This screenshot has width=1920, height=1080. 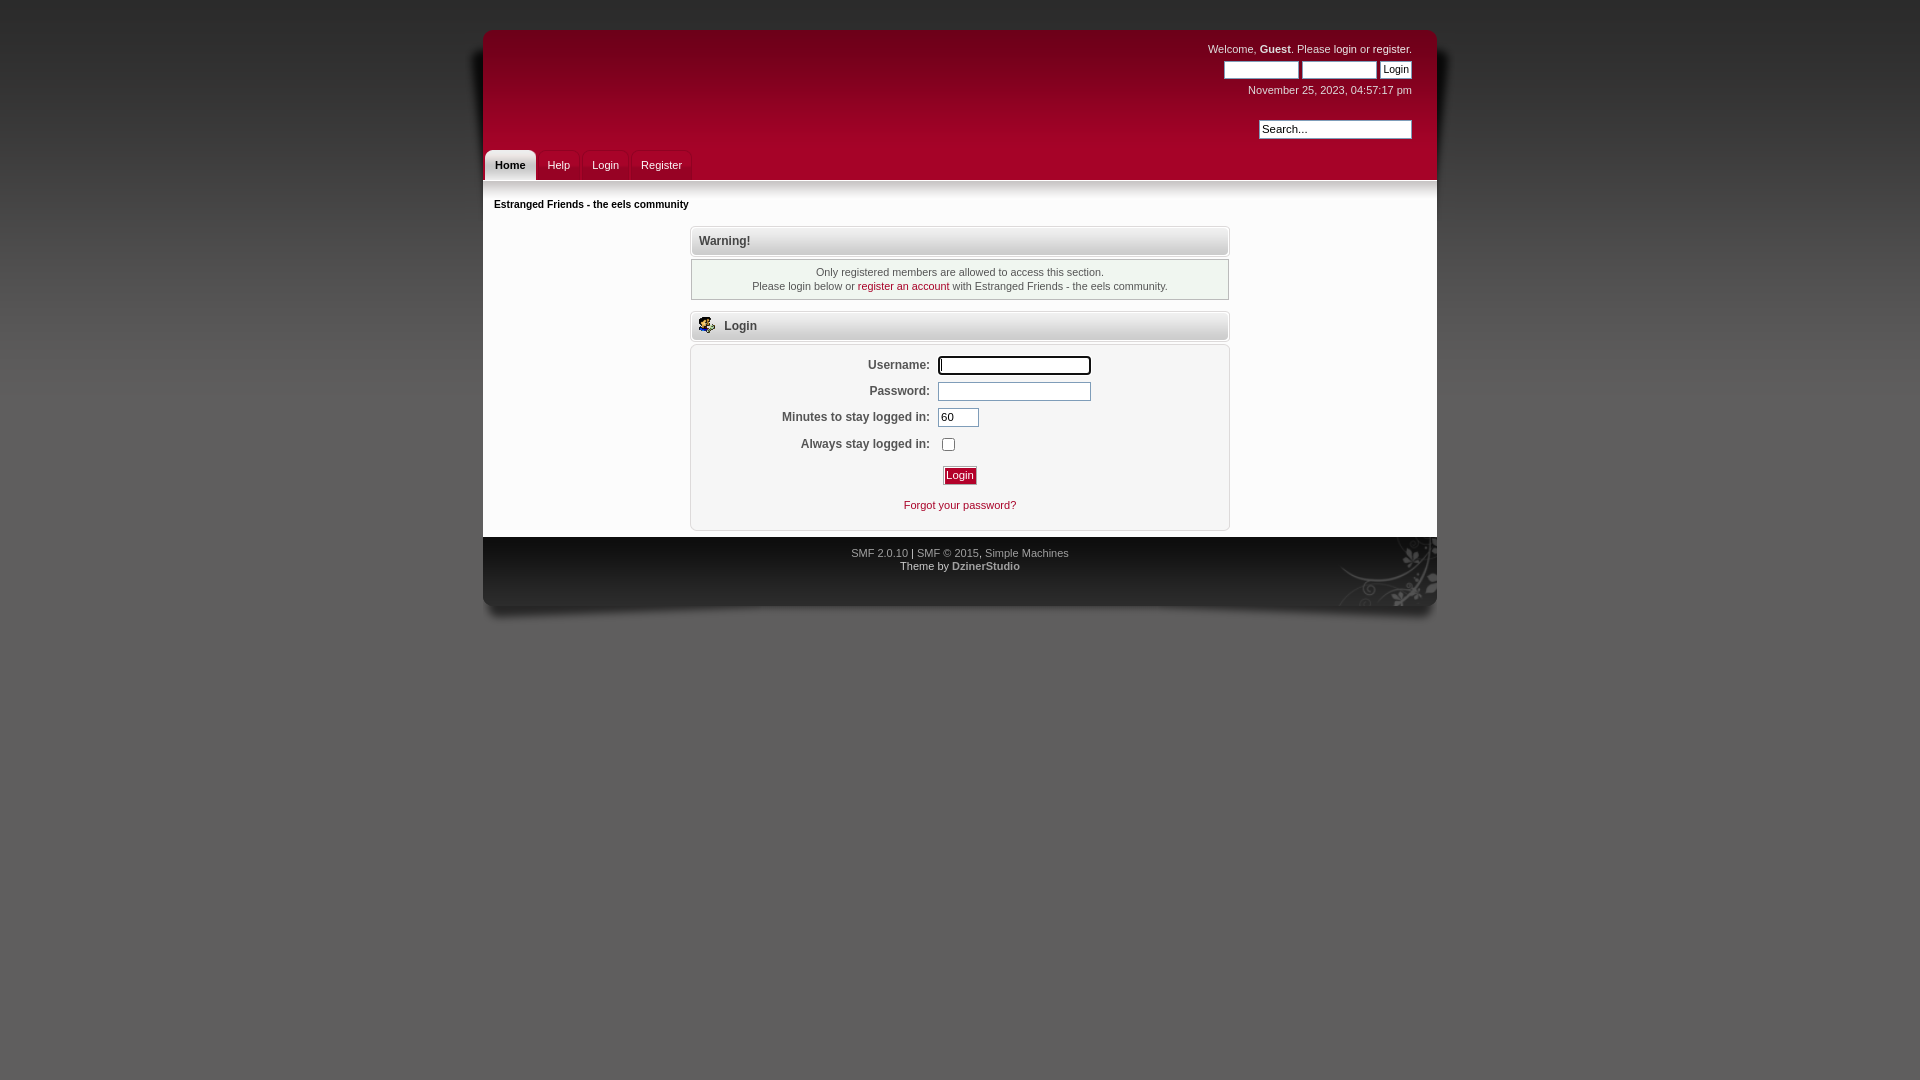 What do you see at coordinates (904, 286) in the screenshot?
I see `register an account` at bounding box center [904, 286].